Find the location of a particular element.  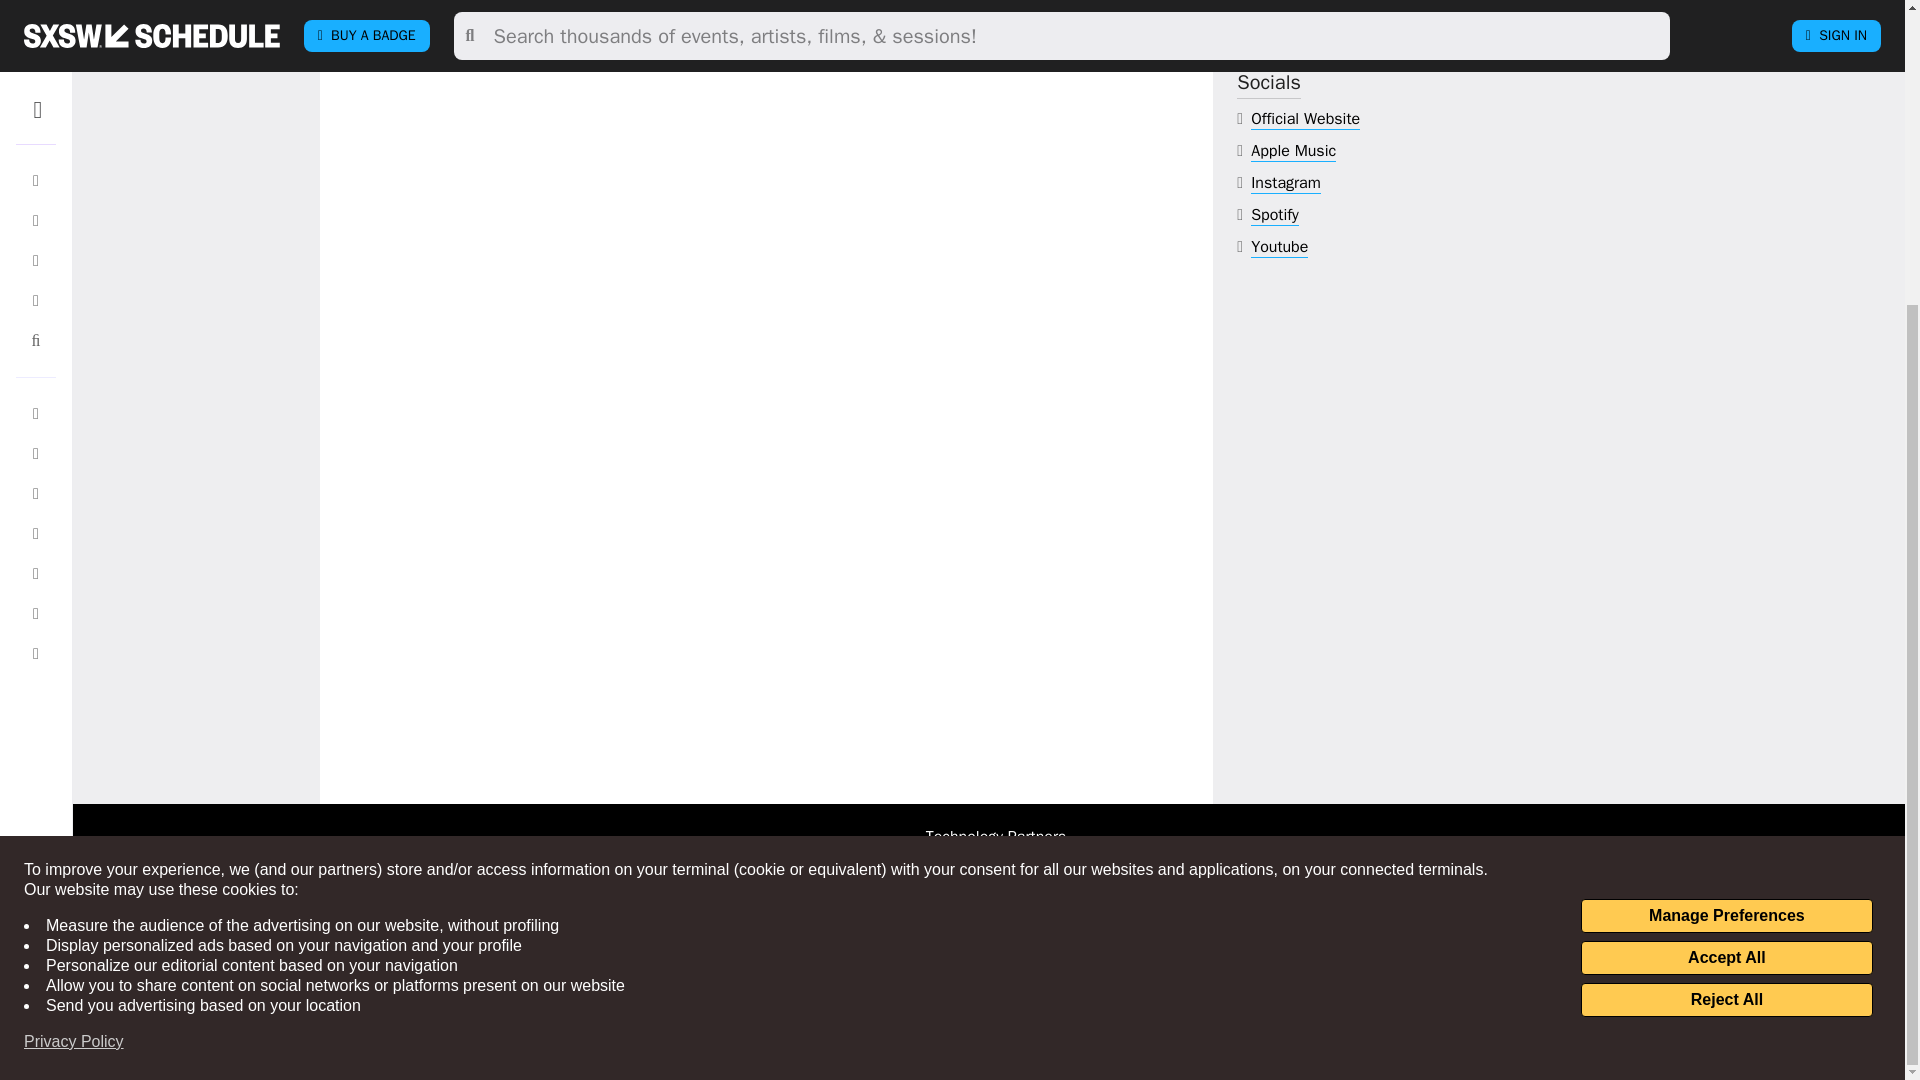

spotify is located at coordinates (1275, 215).